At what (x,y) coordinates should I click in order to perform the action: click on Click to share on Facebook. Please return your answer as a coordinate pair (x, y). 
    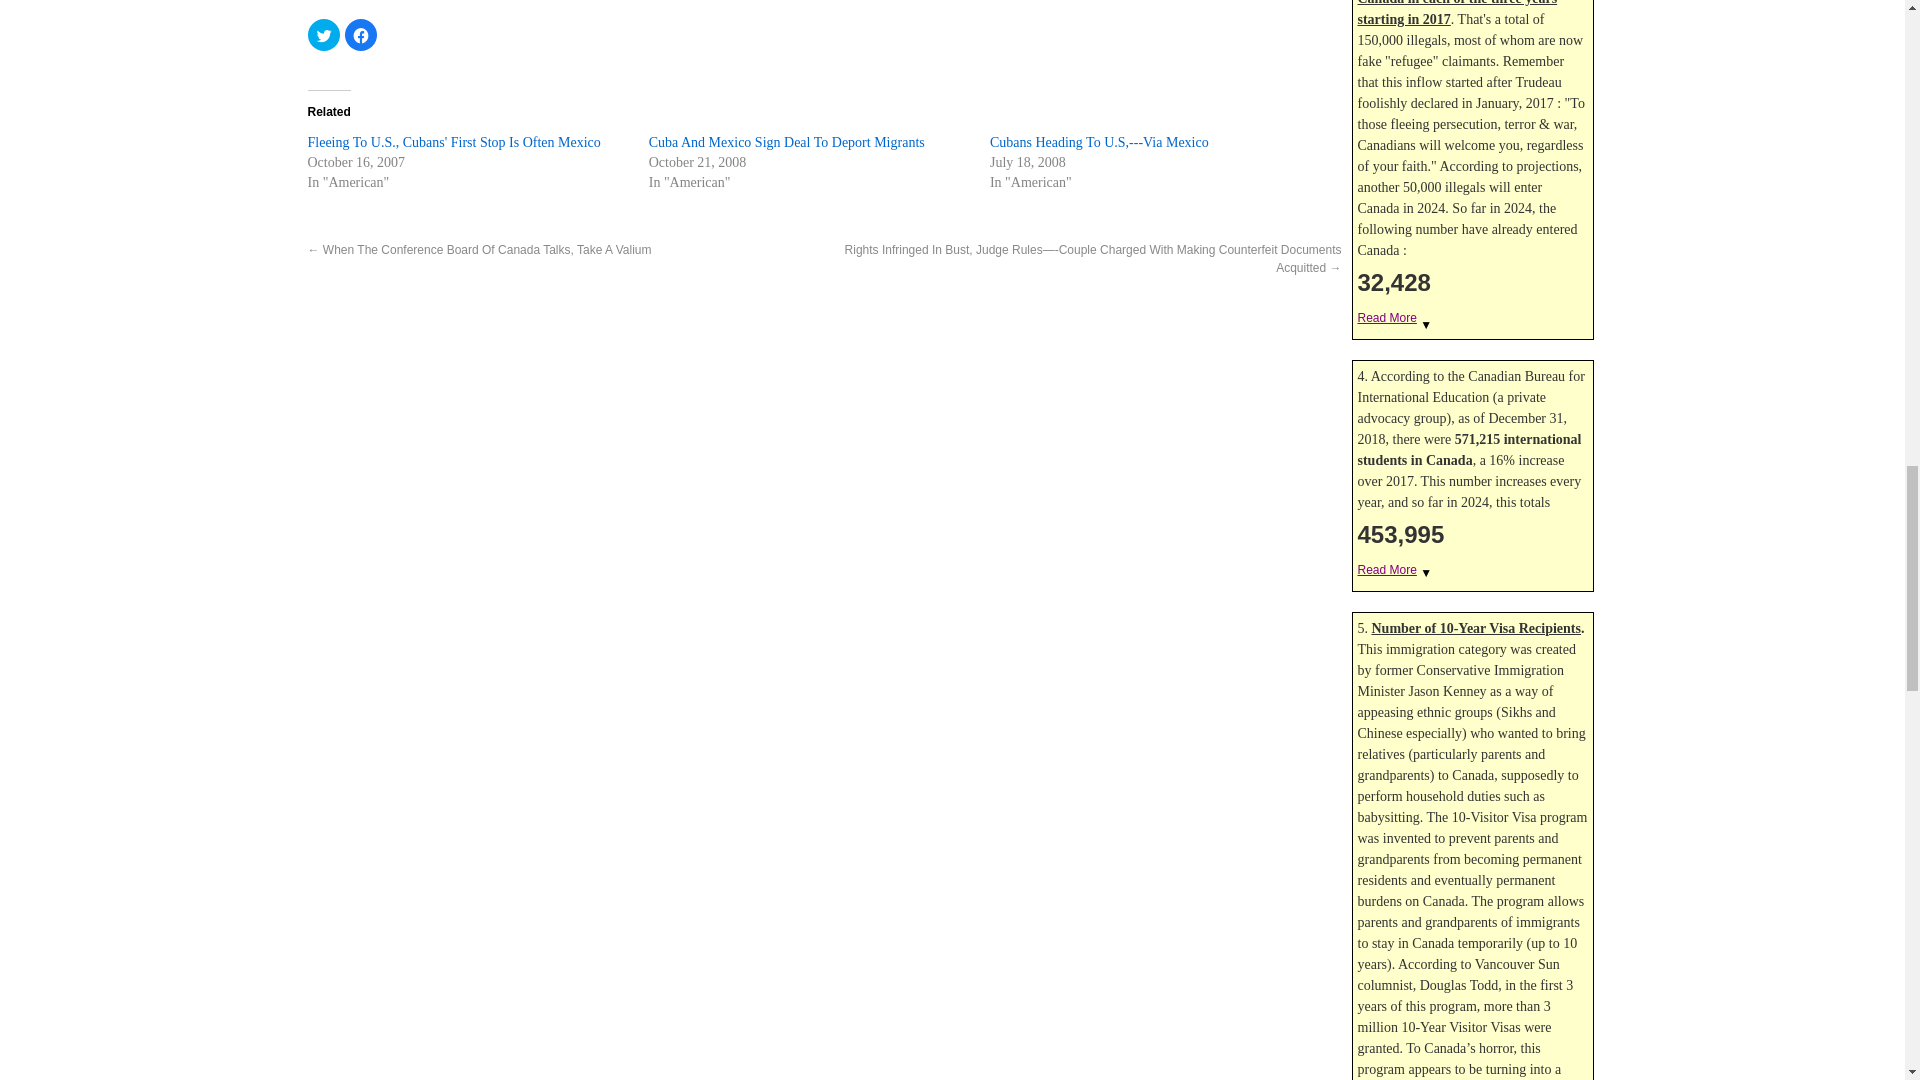
    Looking at the image, I should click on (360, 34).